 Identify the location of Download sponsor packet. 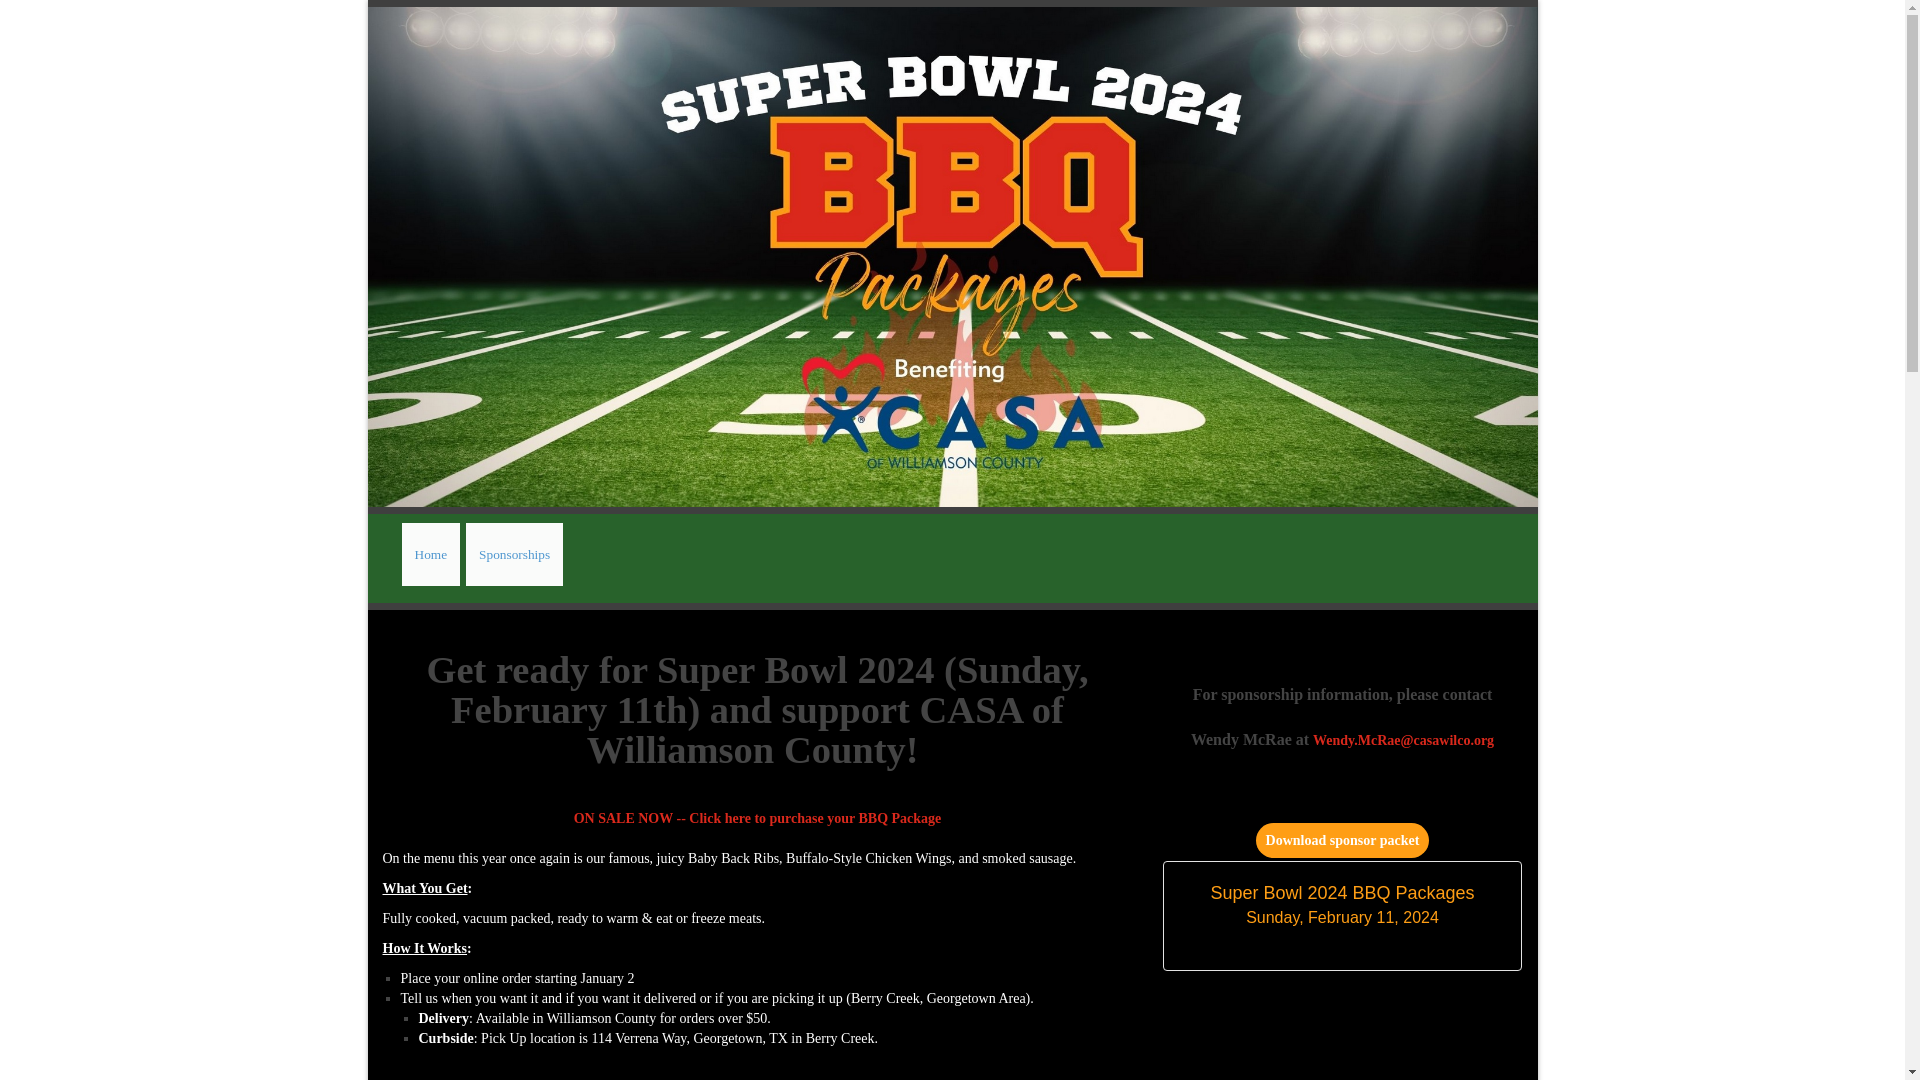
(1342, 840).